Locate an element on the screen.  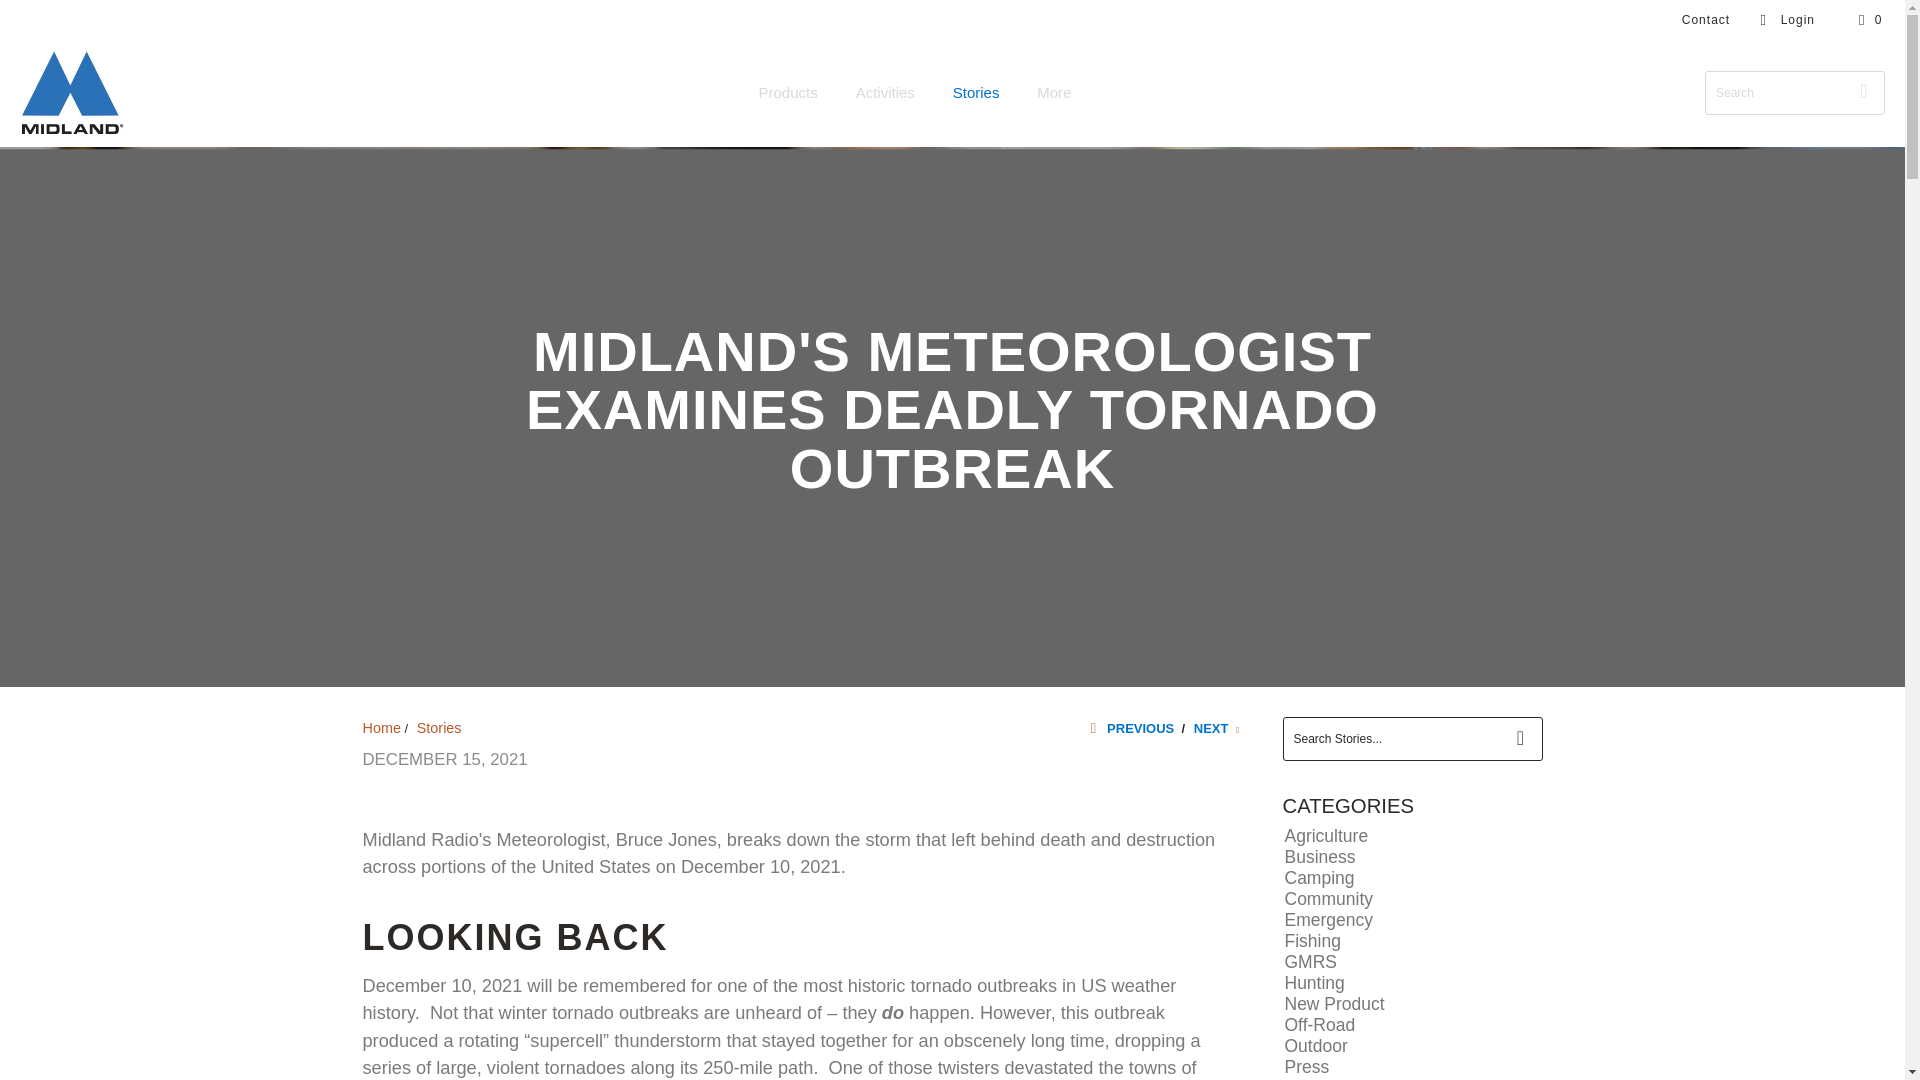
Activities is located at coordinates (886, 93).